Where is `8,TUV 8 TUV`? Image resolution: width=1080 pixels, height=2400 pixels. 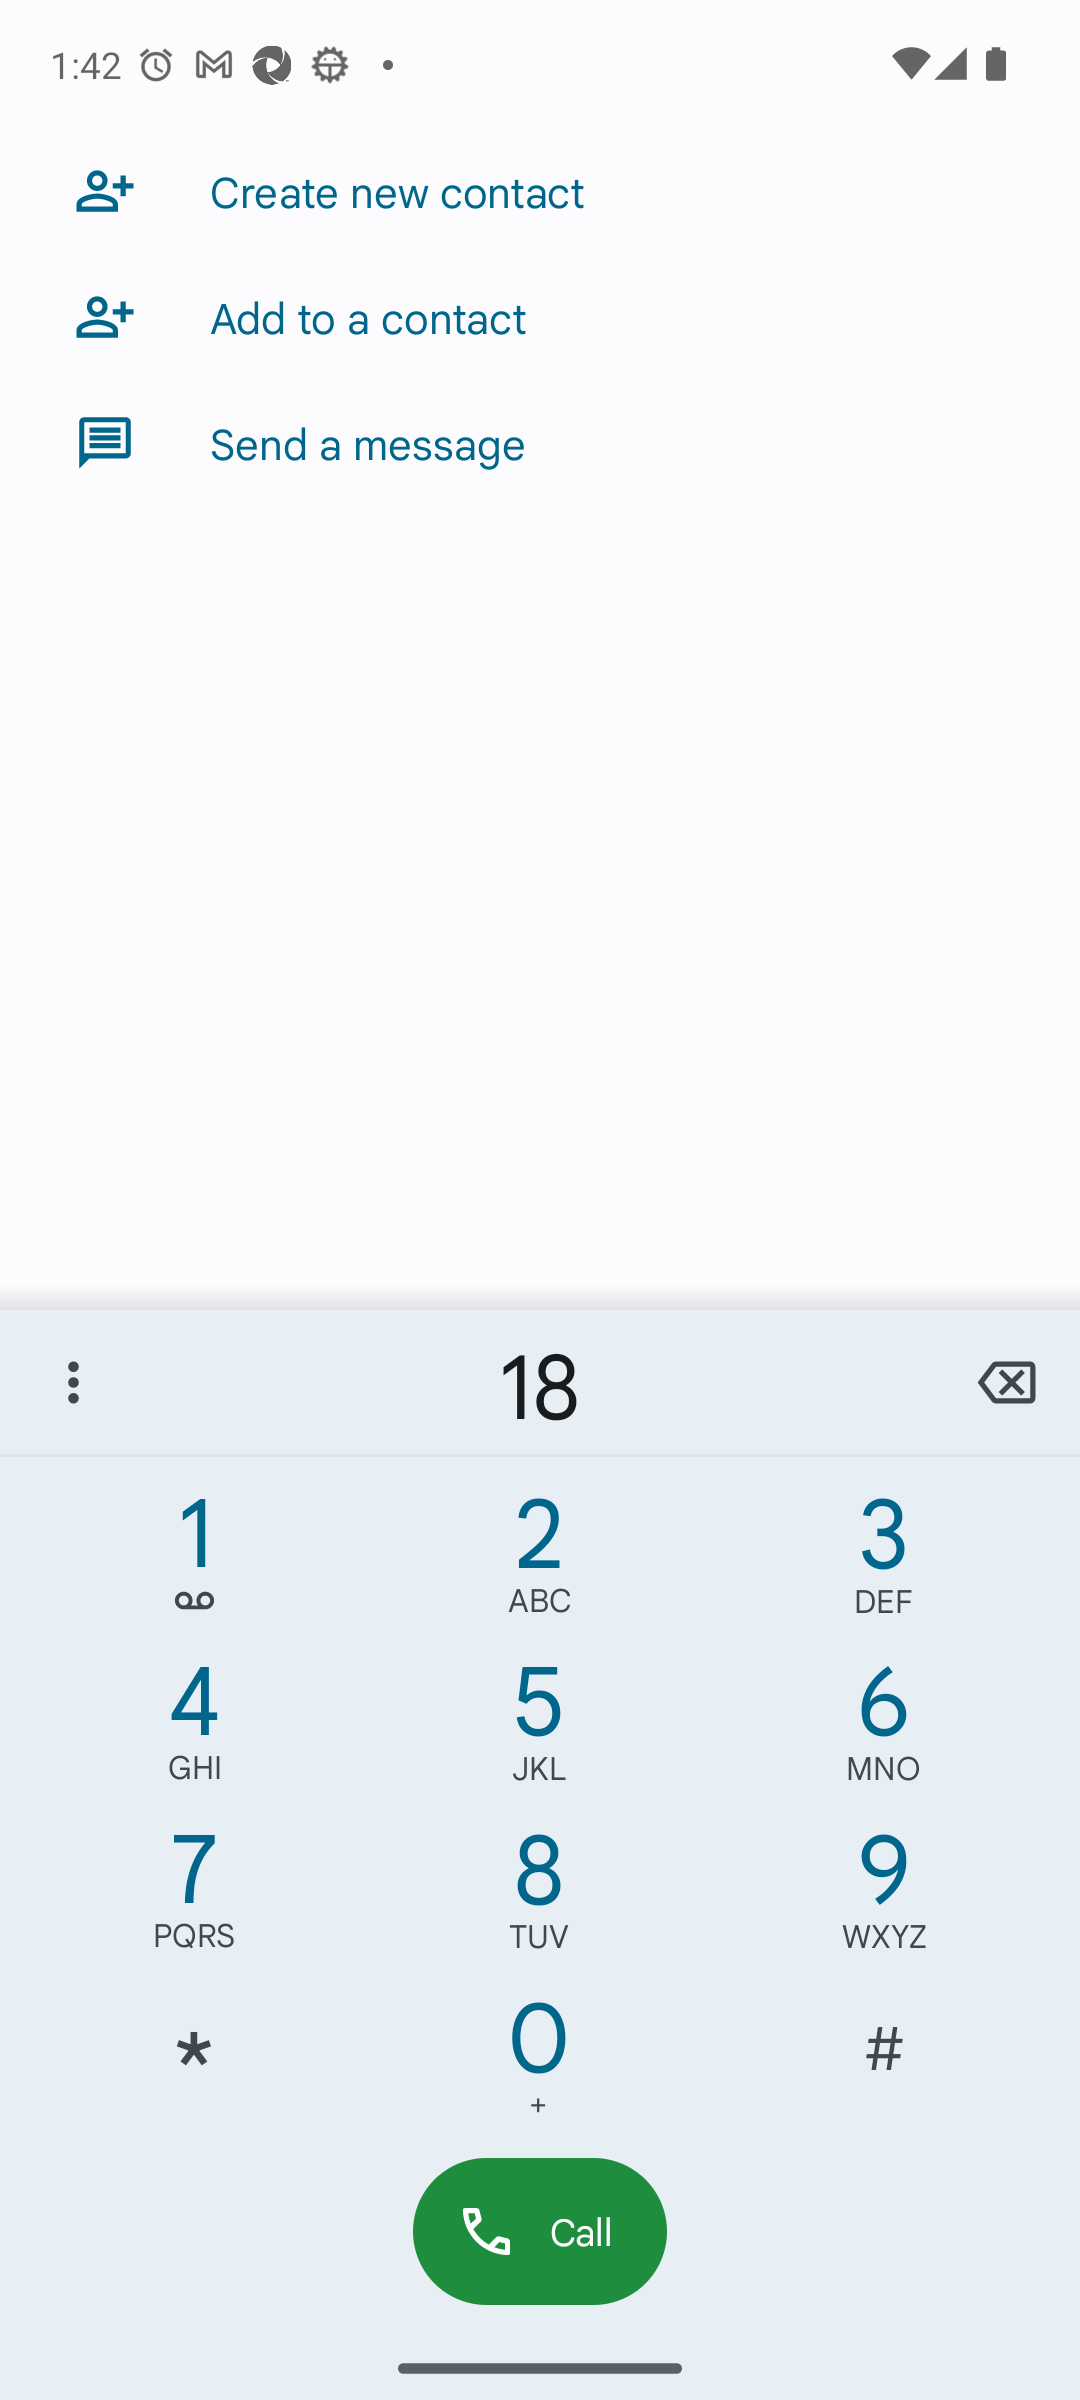
8,TUV 8 TUV is located at coordinates (539, 1898).